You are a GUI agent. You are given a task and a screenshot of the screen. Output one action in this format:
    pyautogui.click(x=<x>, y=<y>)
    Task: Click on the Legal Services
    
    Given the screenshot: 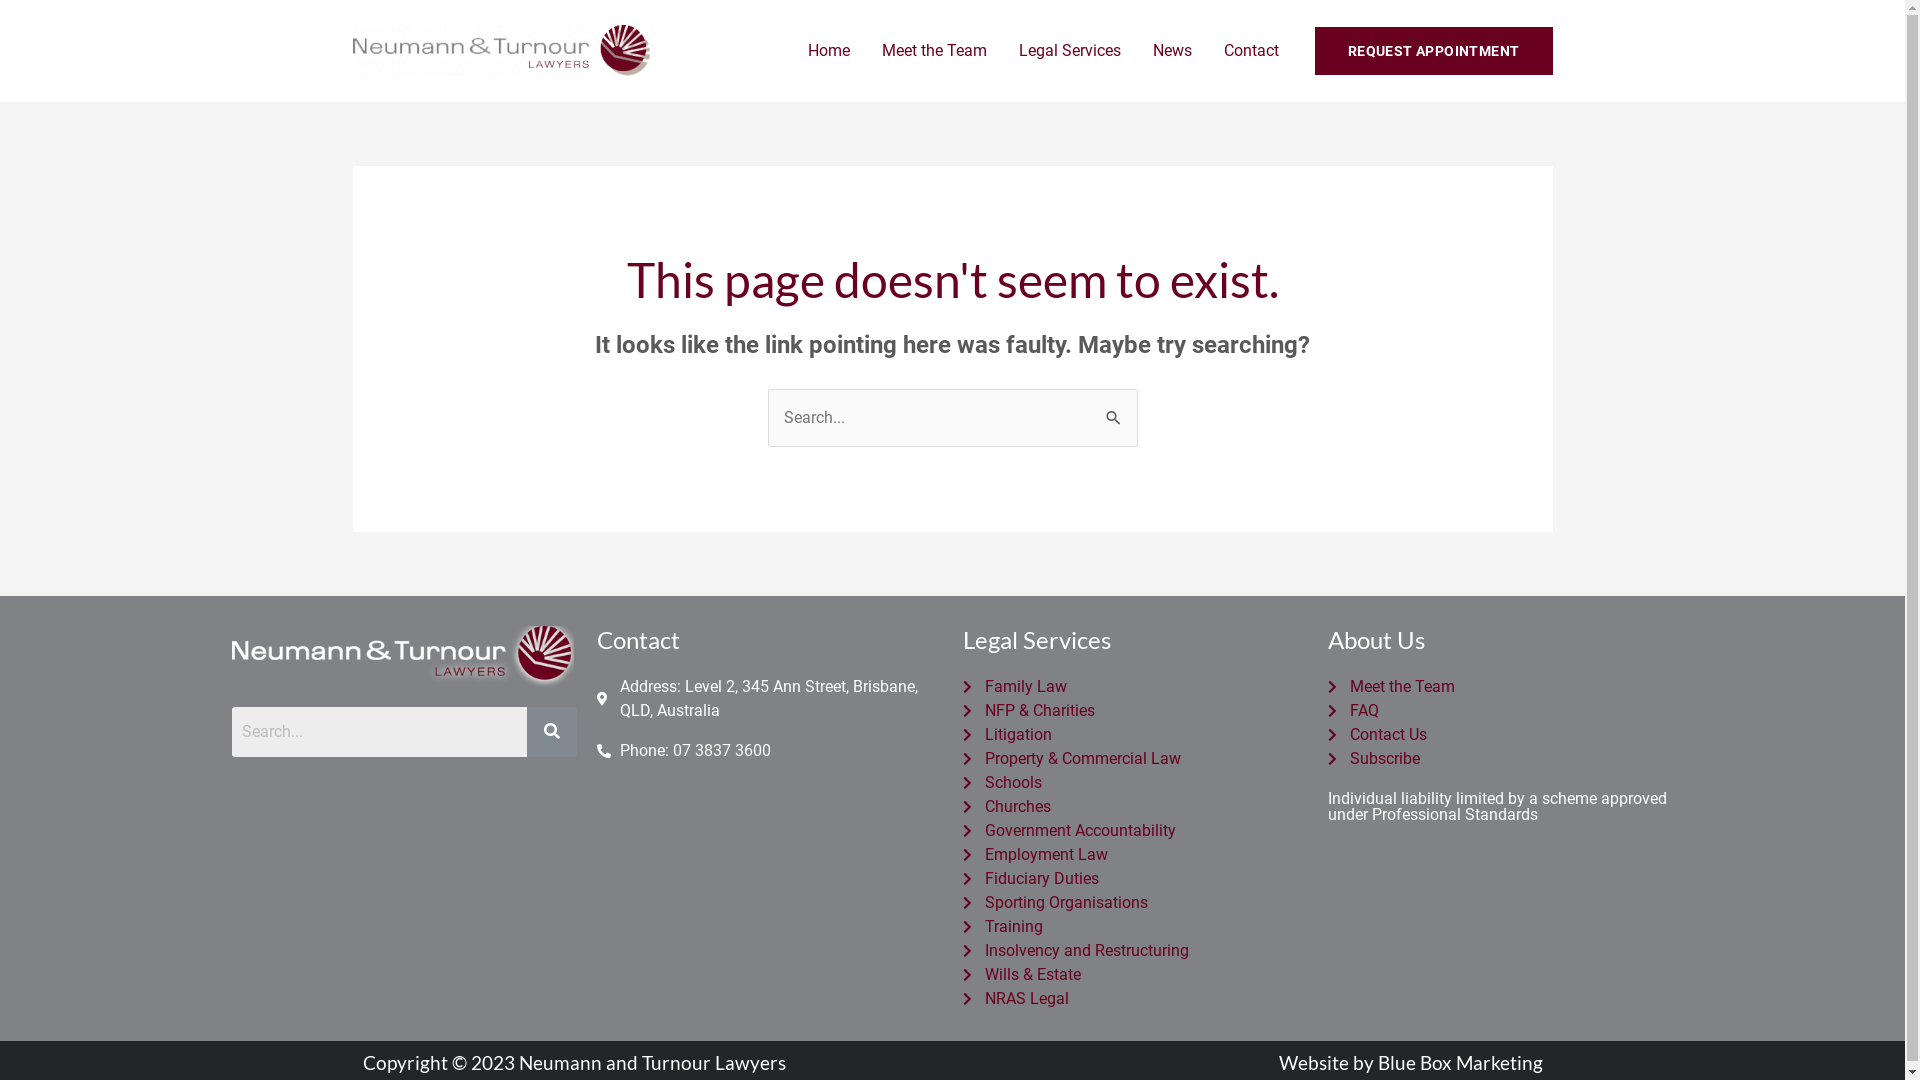 What is the action you would take?
    pyautogui.click(x=1070, y=51)
    